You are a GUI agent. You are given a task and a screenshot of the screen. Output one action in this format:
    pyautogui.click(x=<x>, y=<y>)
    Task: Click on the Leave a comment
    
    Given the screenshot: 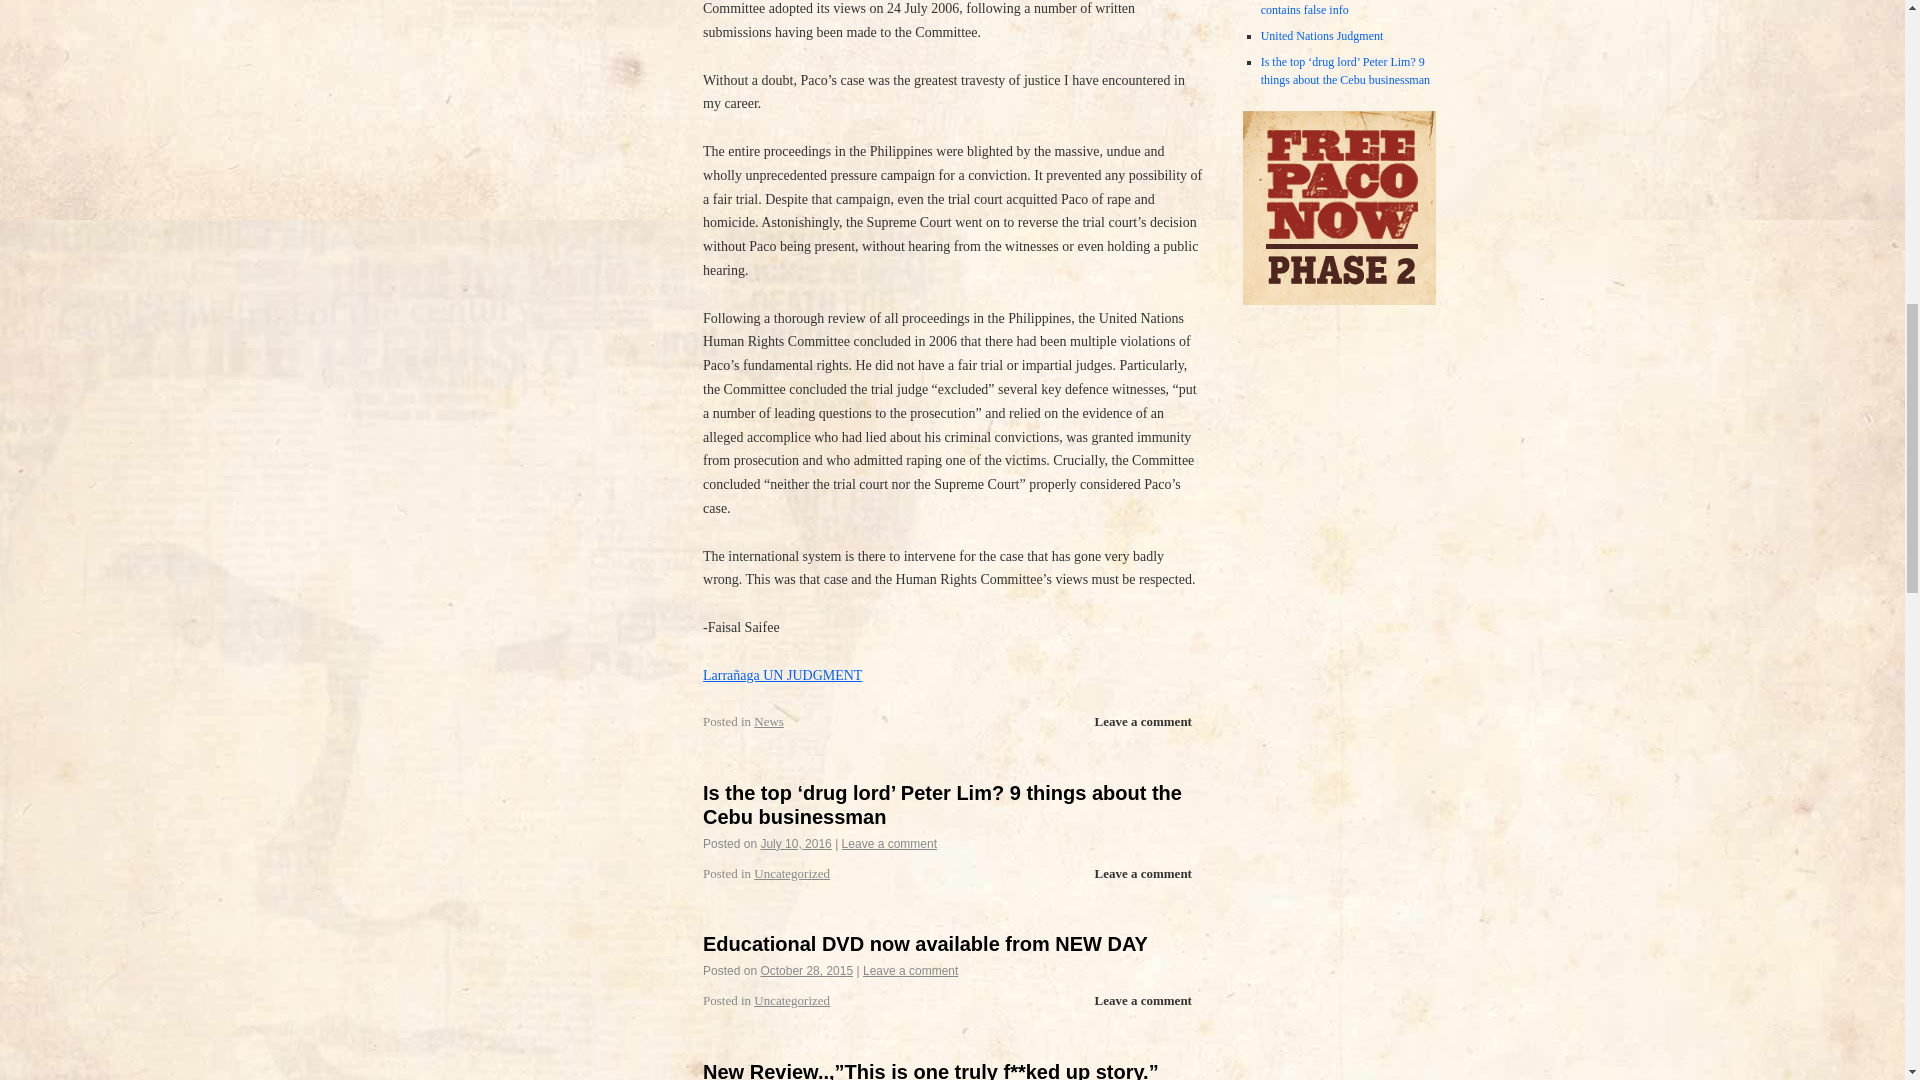 What is the action you would take?
    pyautogui.click(x=1142, y=722)
    